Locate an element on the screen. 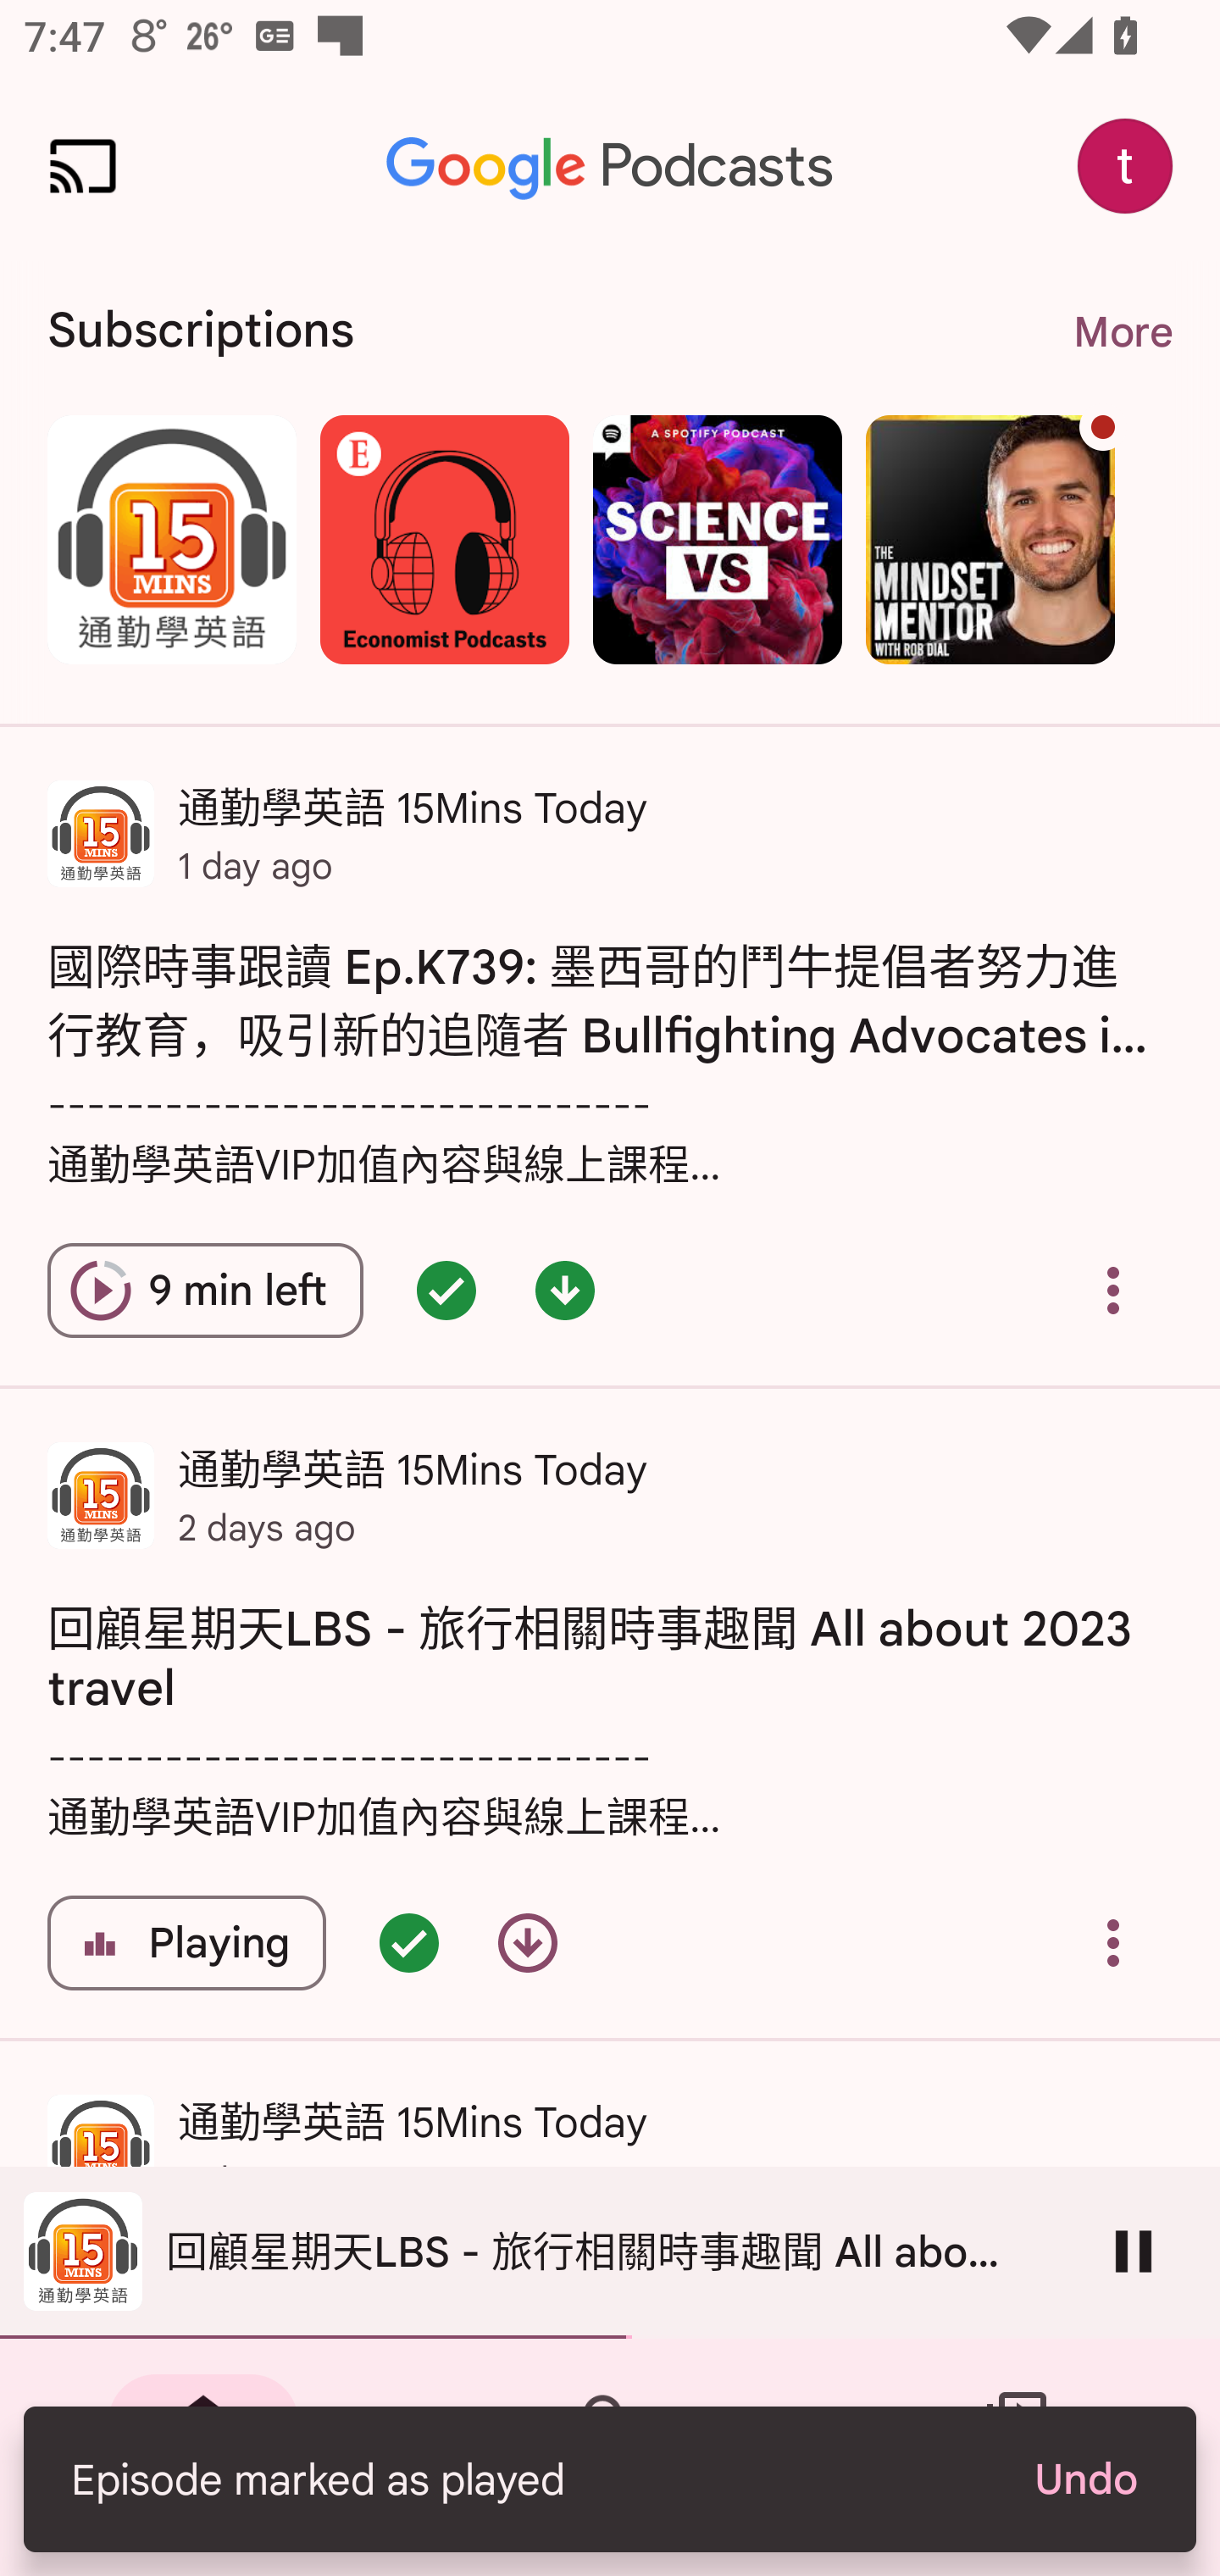  Cast. Disconnected is located at coordinates (83, 166).